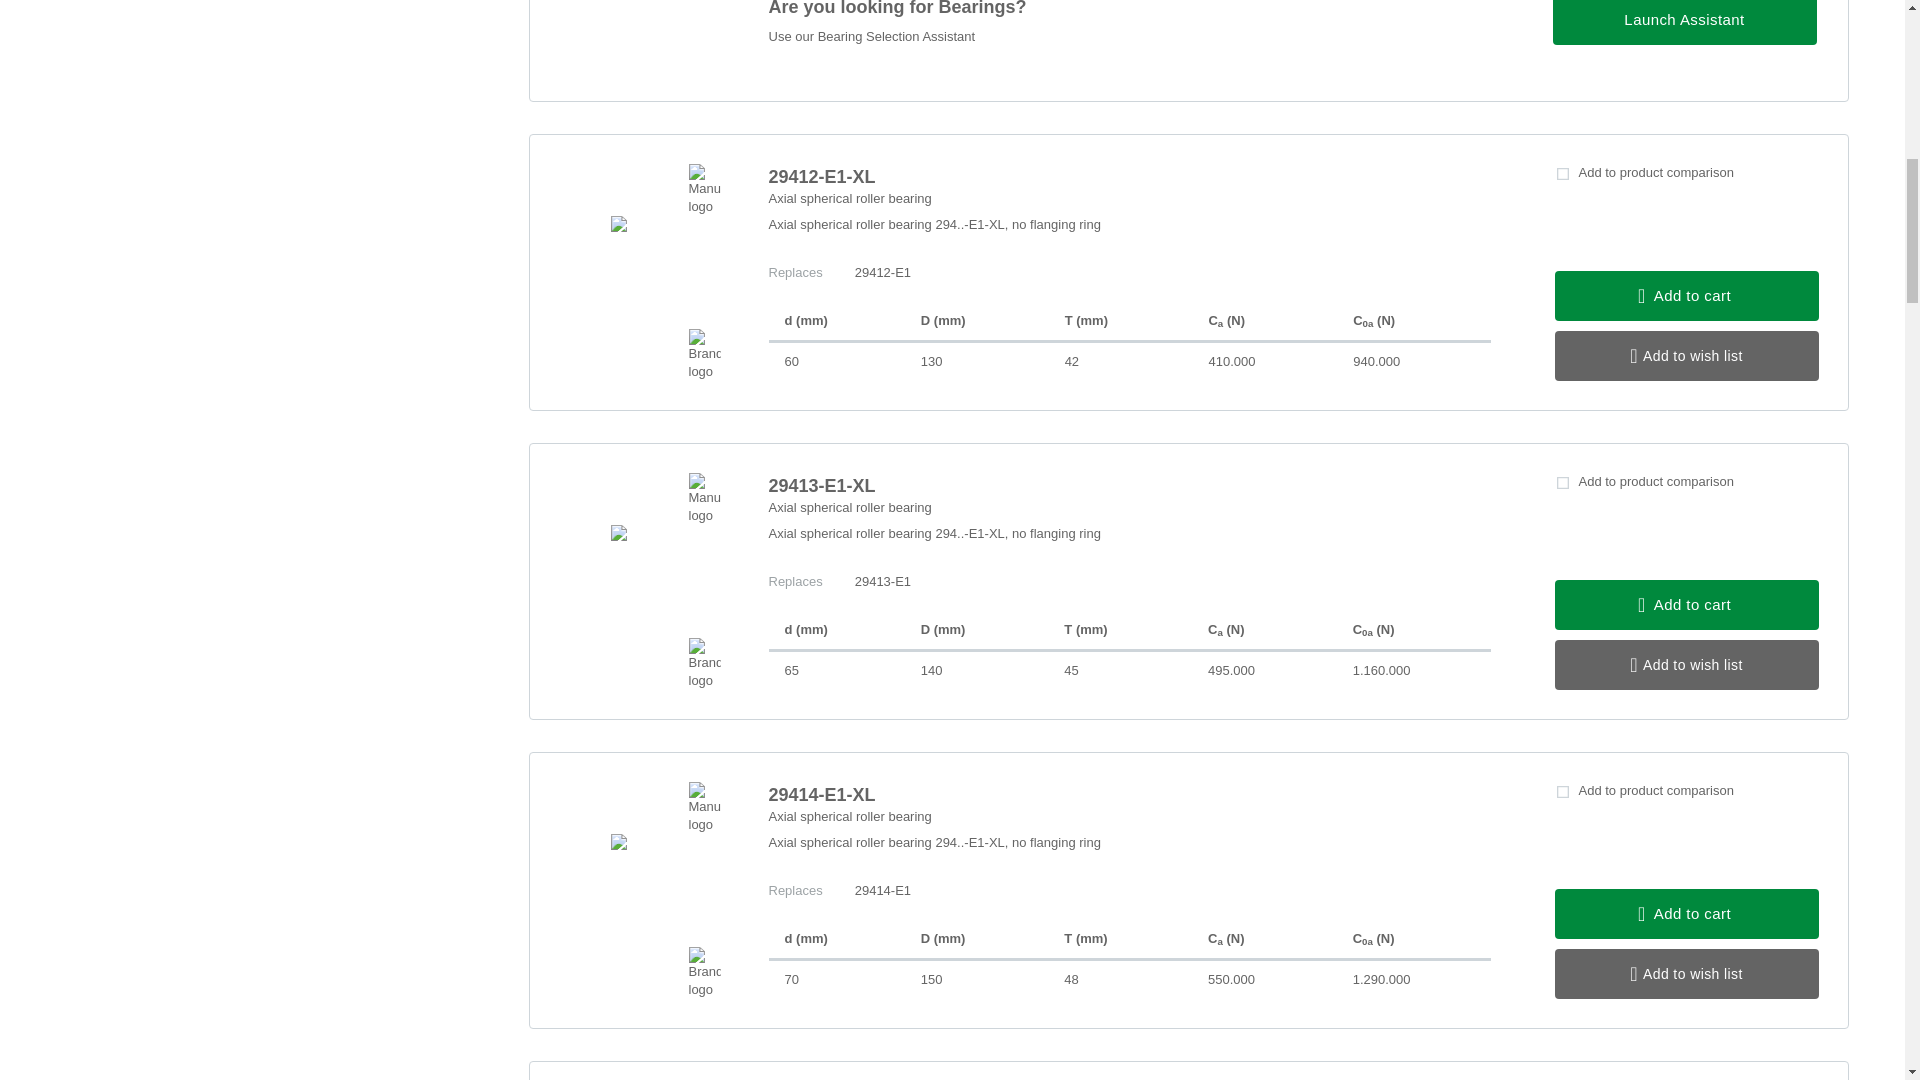  Describe the element at coordinates (1128, 177) in the screenshot. I see `29412-E1-XL` at that location.